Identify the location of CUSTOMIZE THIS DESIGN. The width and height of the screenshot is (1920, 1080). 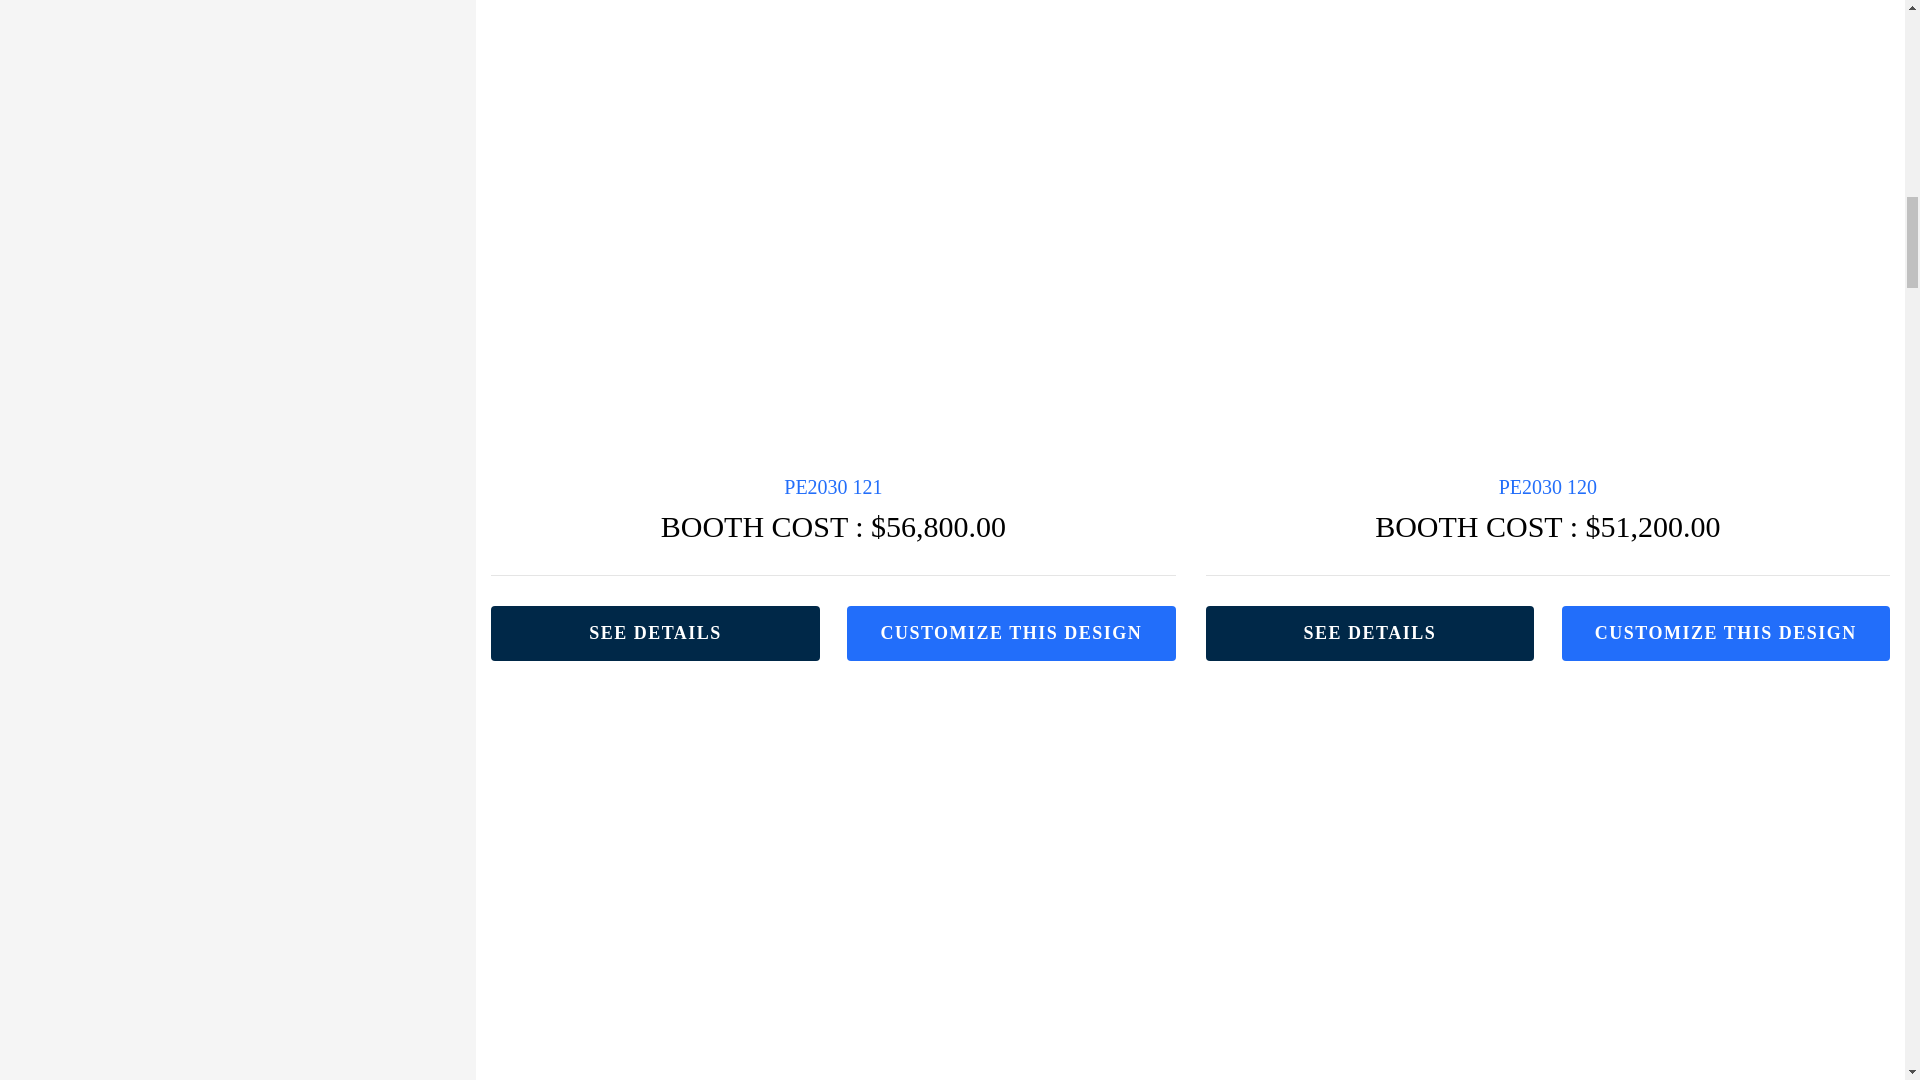
(1726, 632).